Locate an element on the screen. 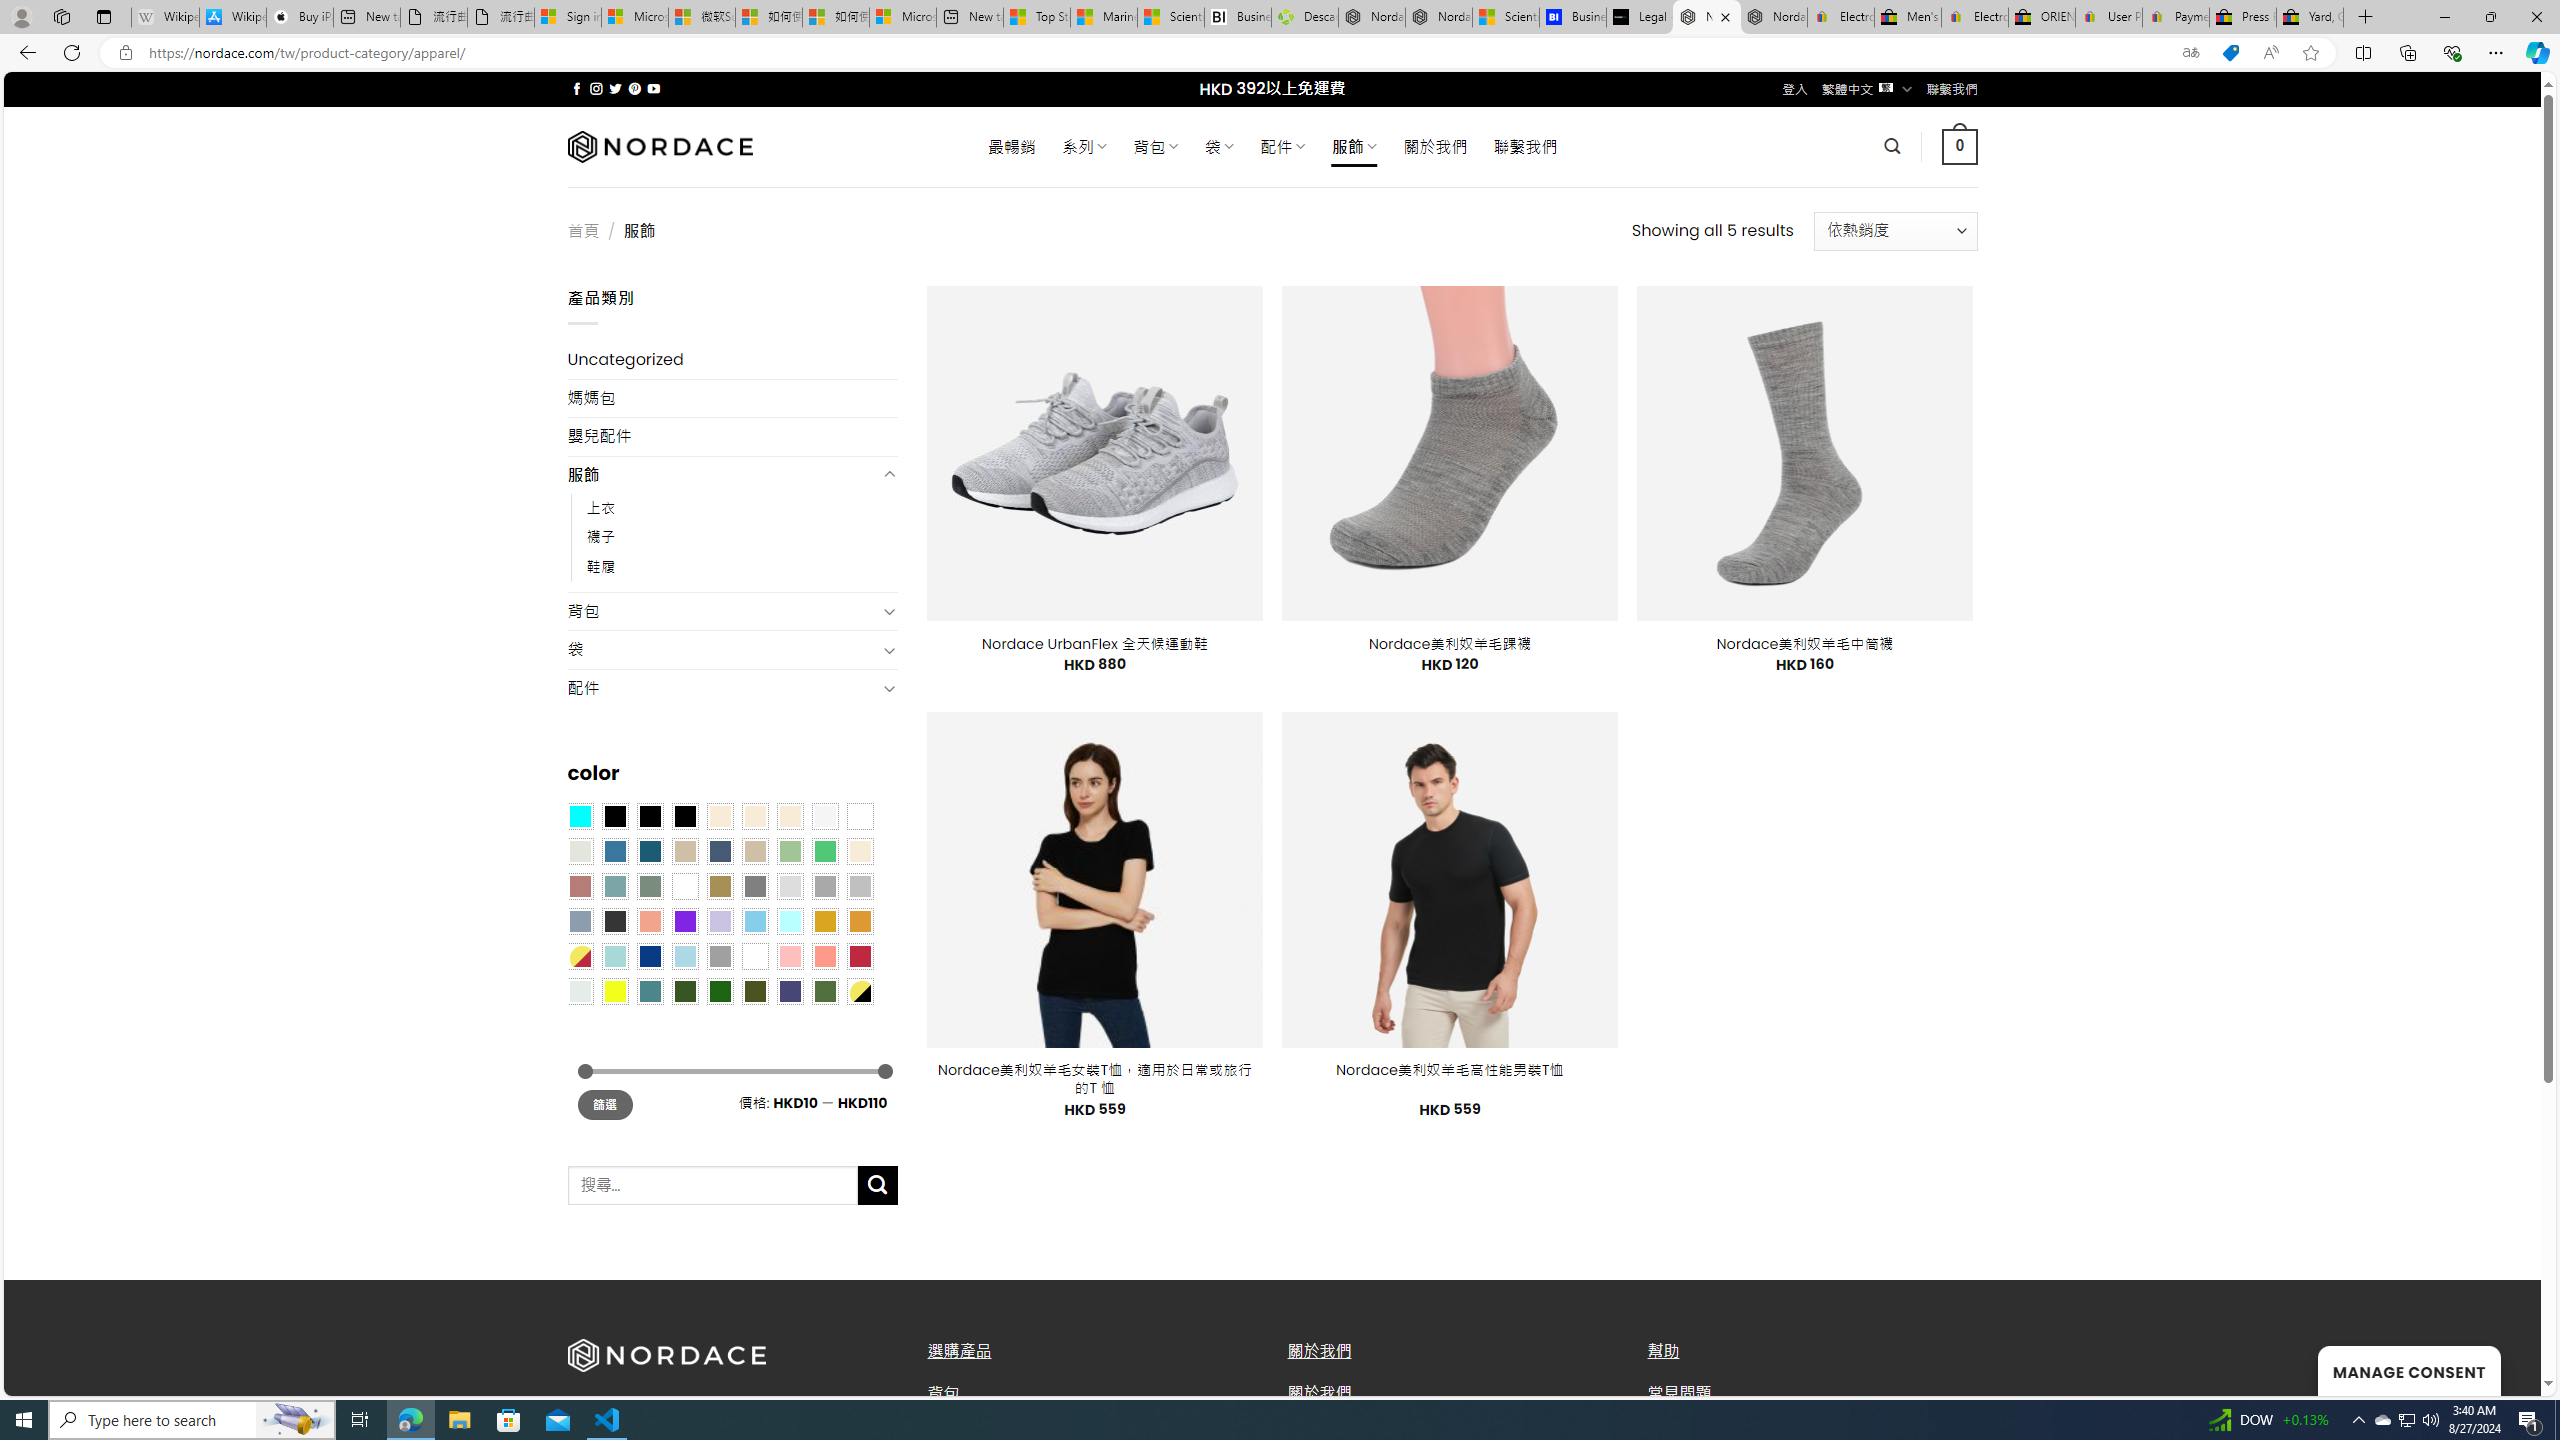 This screenshot has height=1440, width=2560. Payments Terms of Use | eBay.com is located at coordinates (2176, 17).